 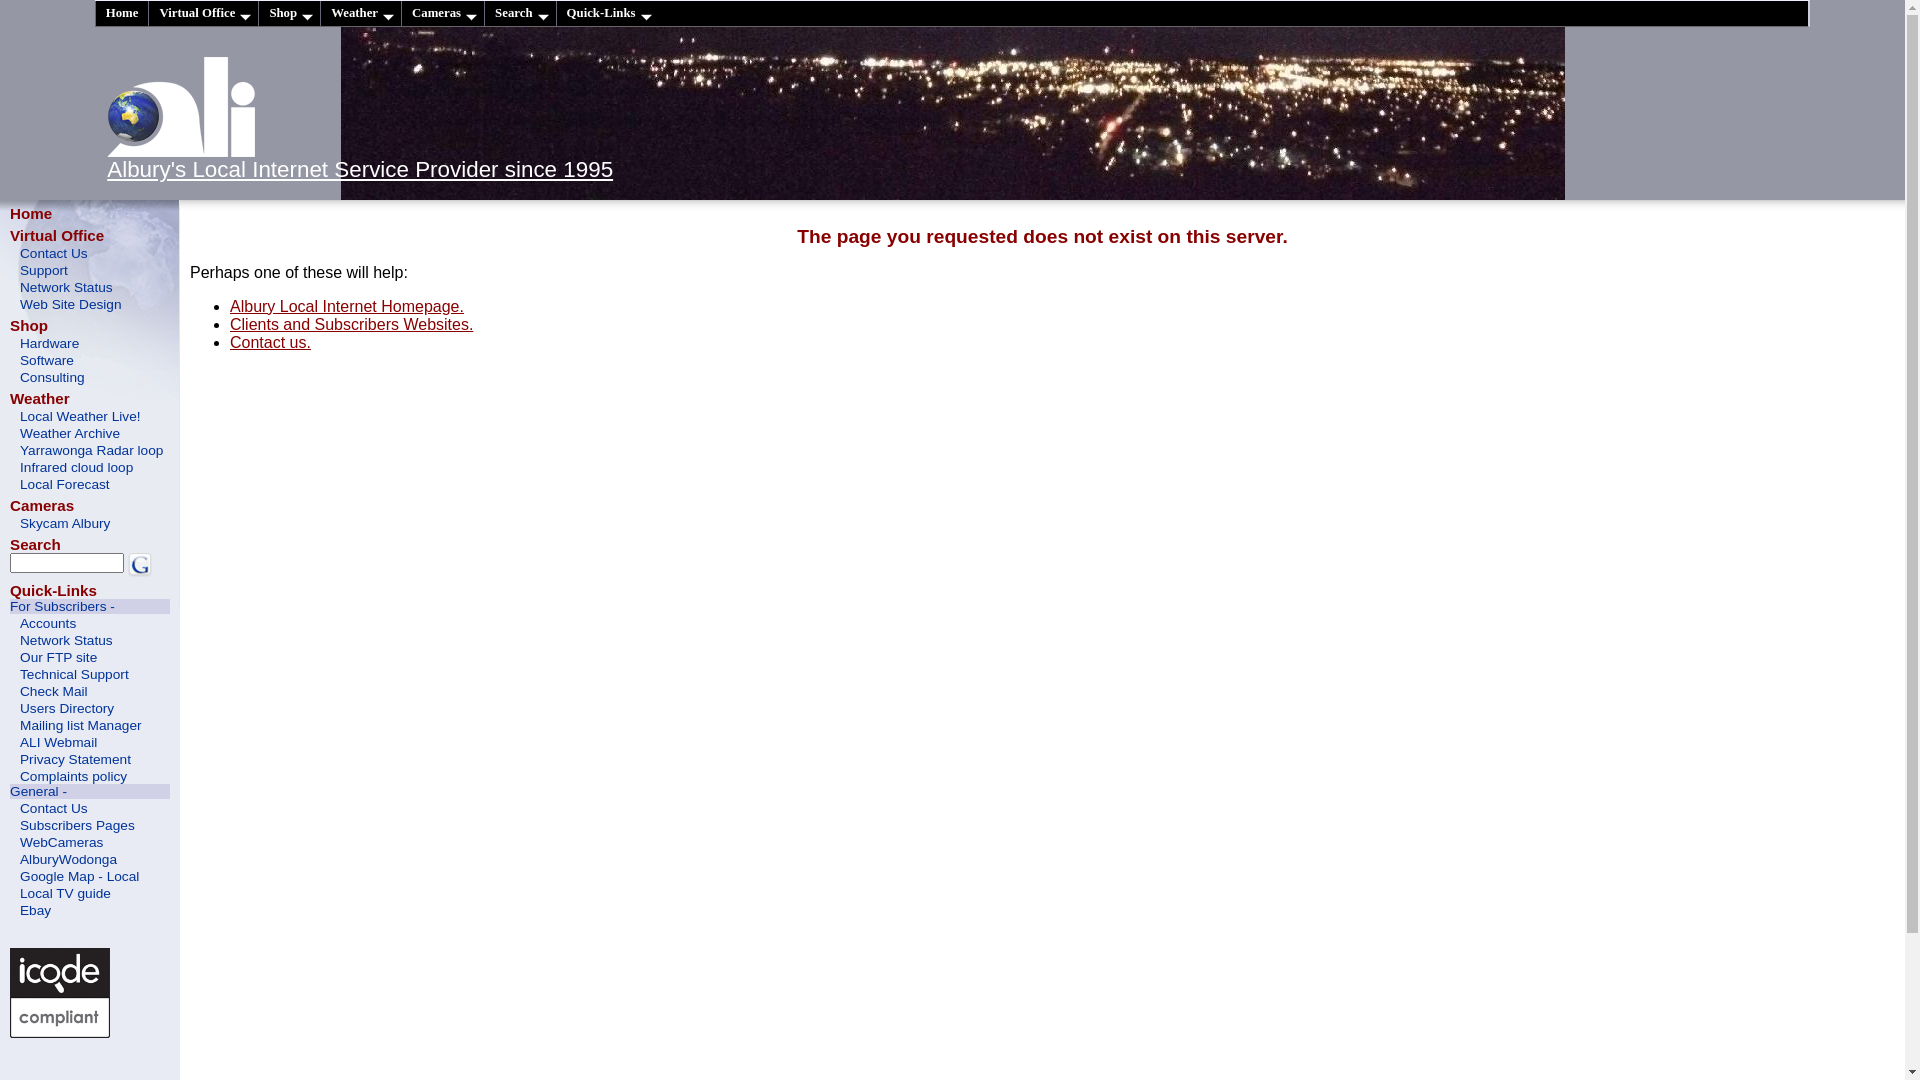 What do you see at coordinates (608, 14) in the screenshot?
I see `Quick-Links` at bounding box center [608, 14].